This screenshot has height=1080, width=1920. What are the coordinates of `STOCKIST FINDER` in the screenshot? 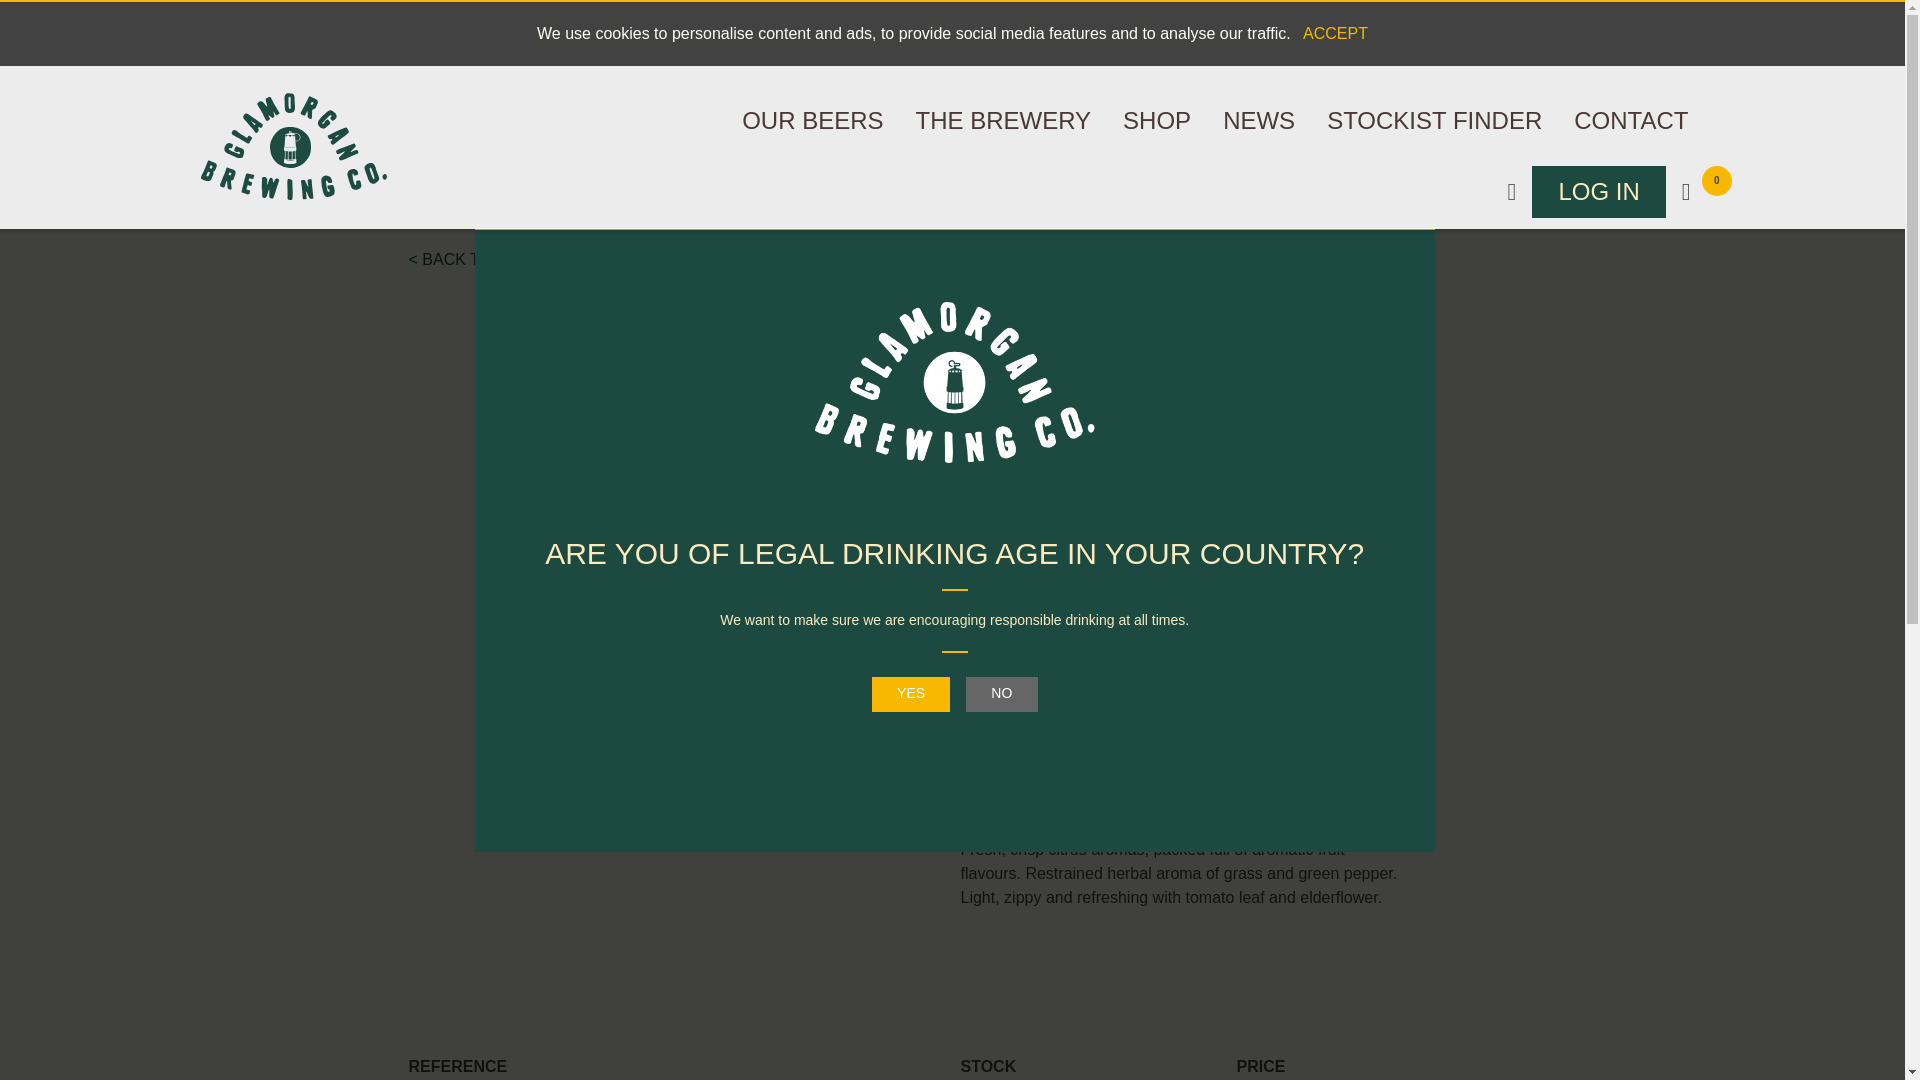 It's located at (1434, 120).